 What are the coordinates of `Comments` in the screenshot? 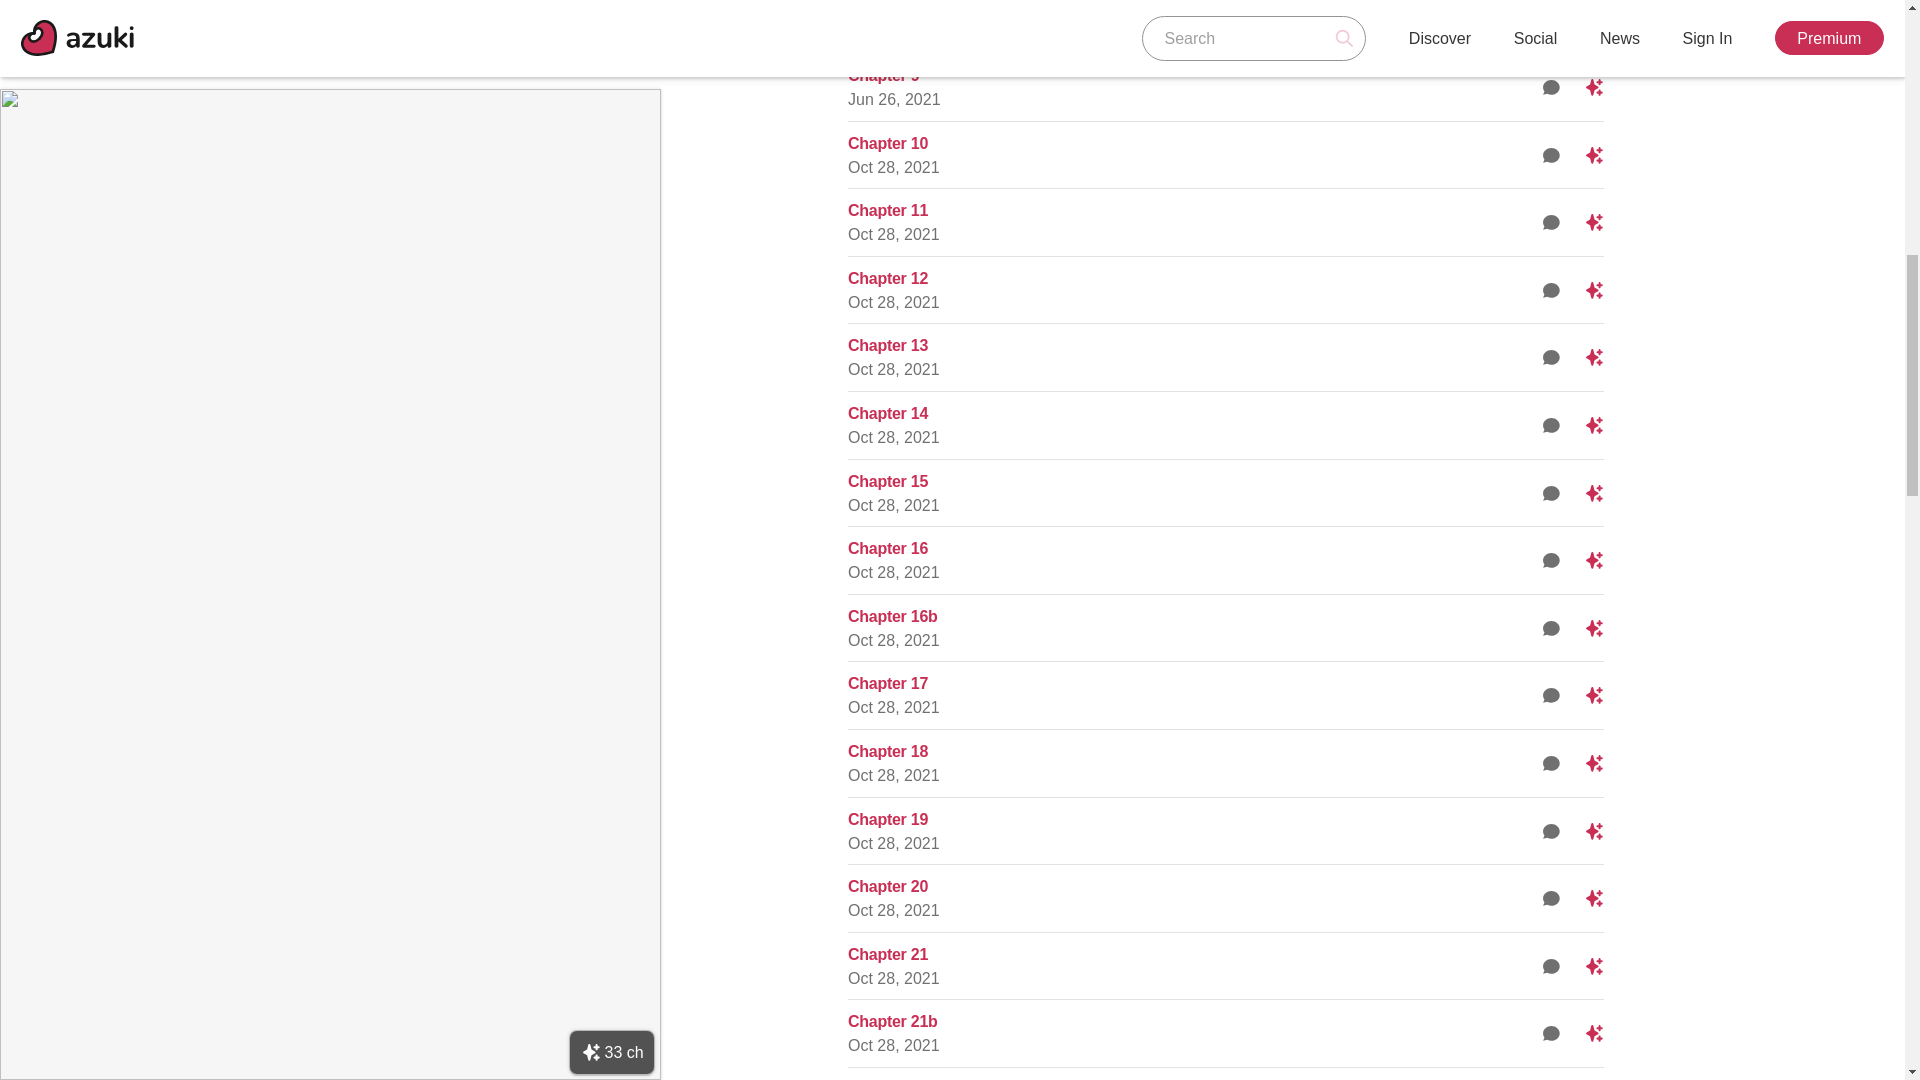 It's located at (1552, 560).